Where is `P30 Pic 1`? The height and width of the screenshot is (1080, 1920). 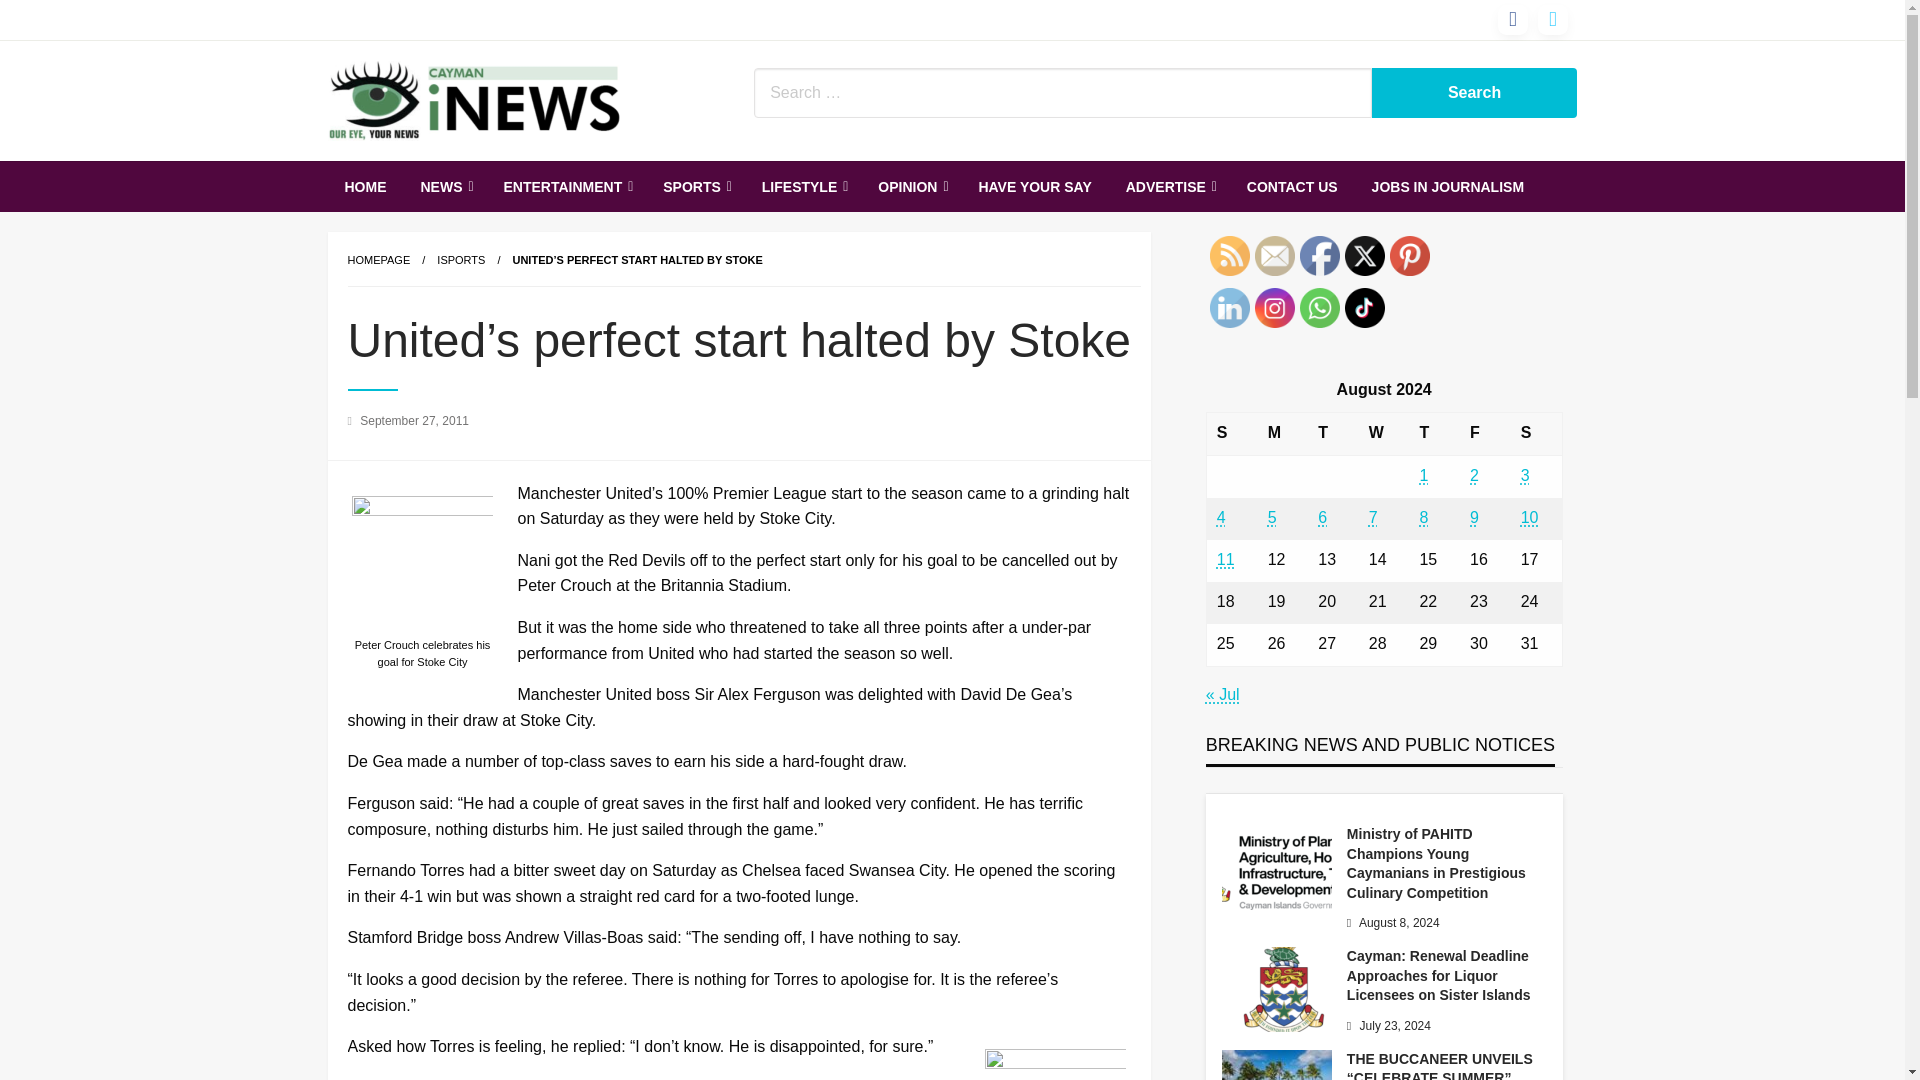
P30 Pic 1 is located at coordinates (422, 566).